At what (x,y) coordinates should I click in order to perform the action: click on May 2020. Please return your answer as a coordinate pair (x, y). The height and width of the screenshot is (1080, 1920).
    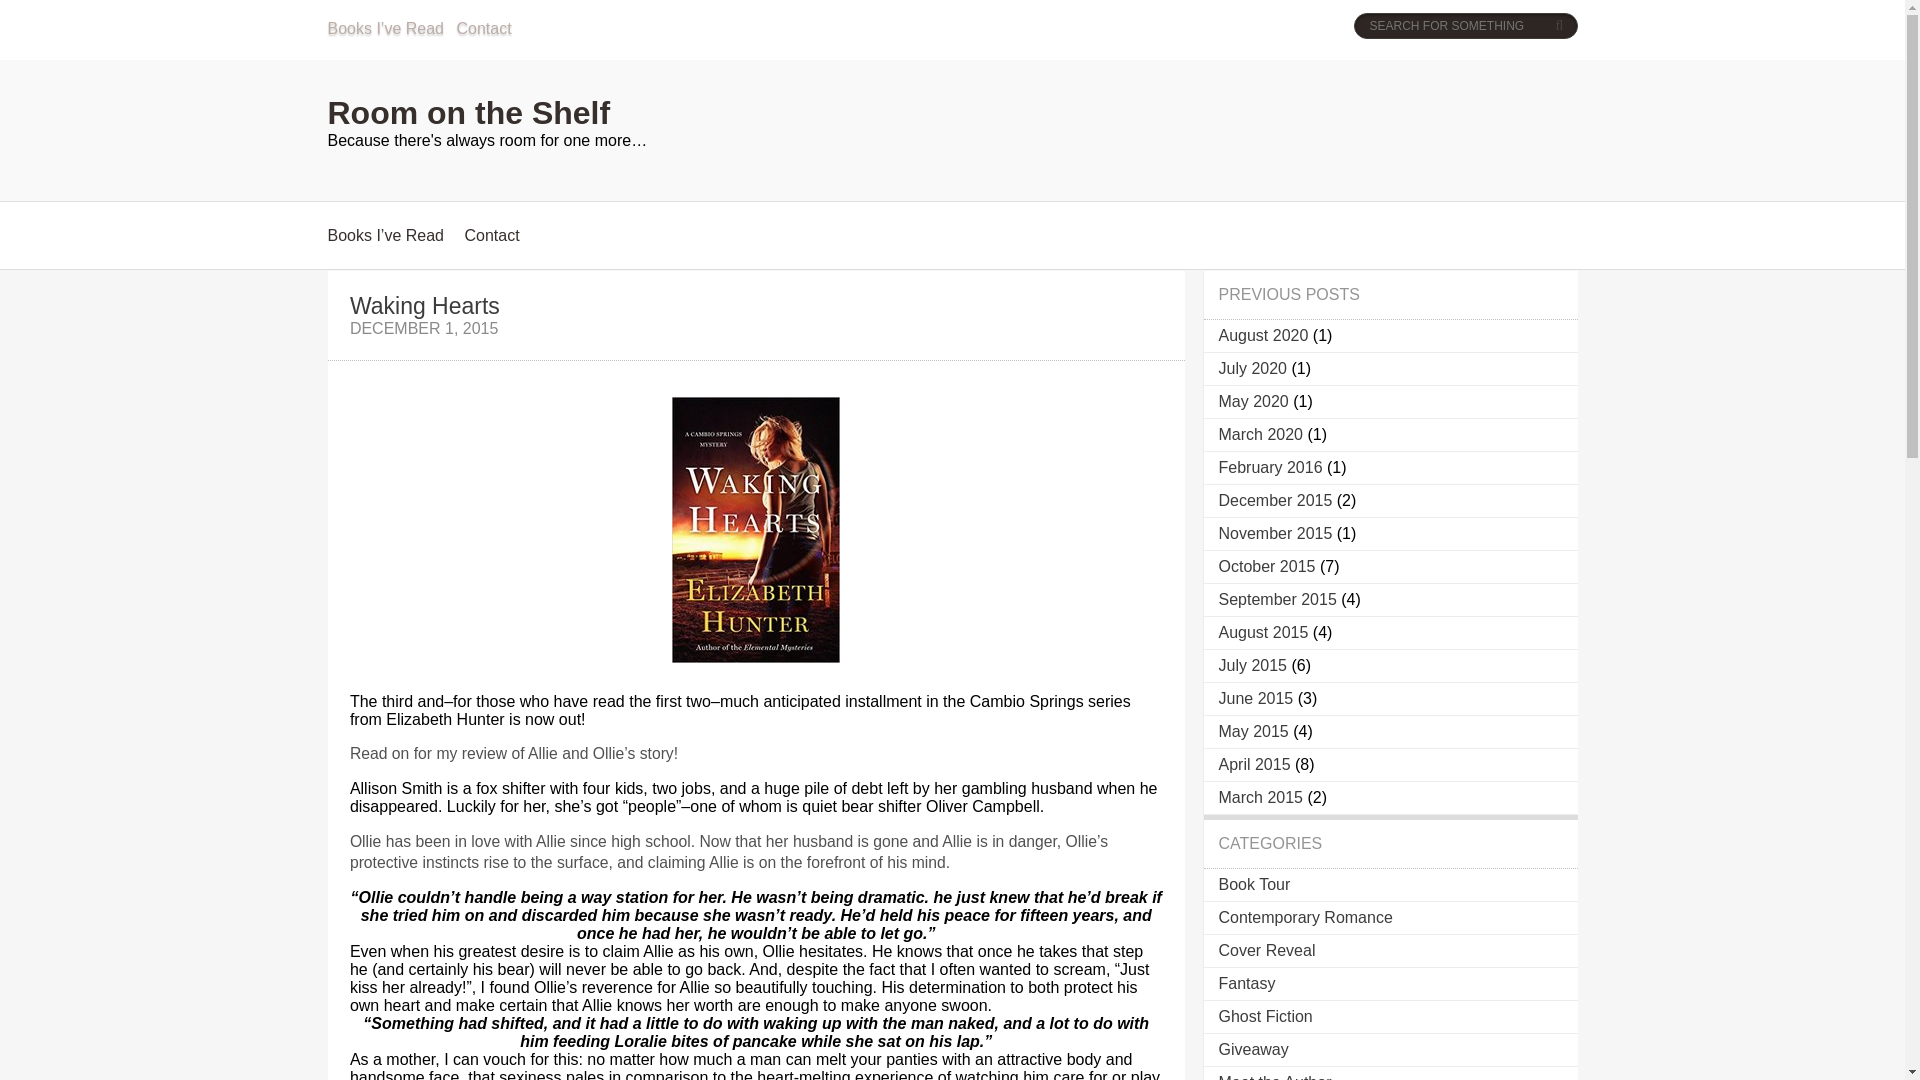
    Looking at the image, I should click on (1252, 402).